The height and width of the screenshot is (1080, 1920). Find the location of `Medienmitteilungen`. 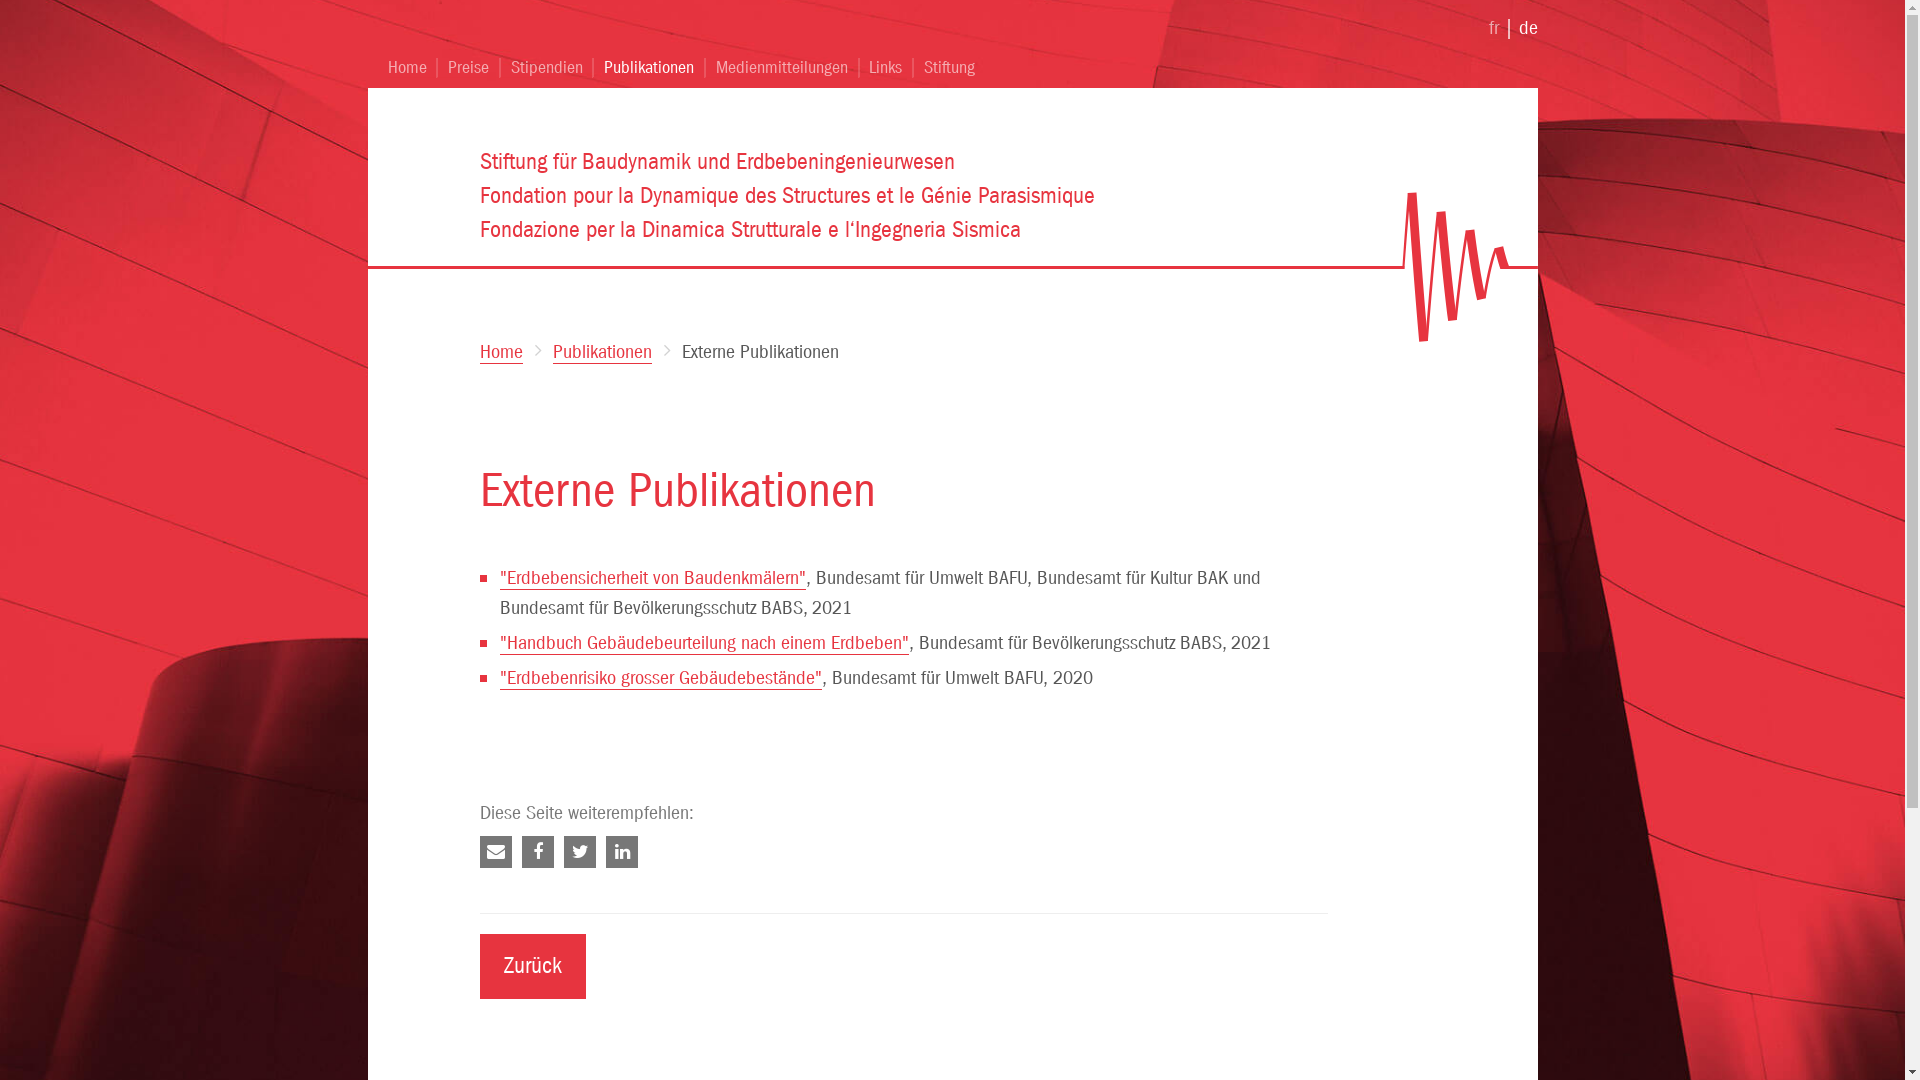

Medienmitteilungen is located at coordinates (782, 68).